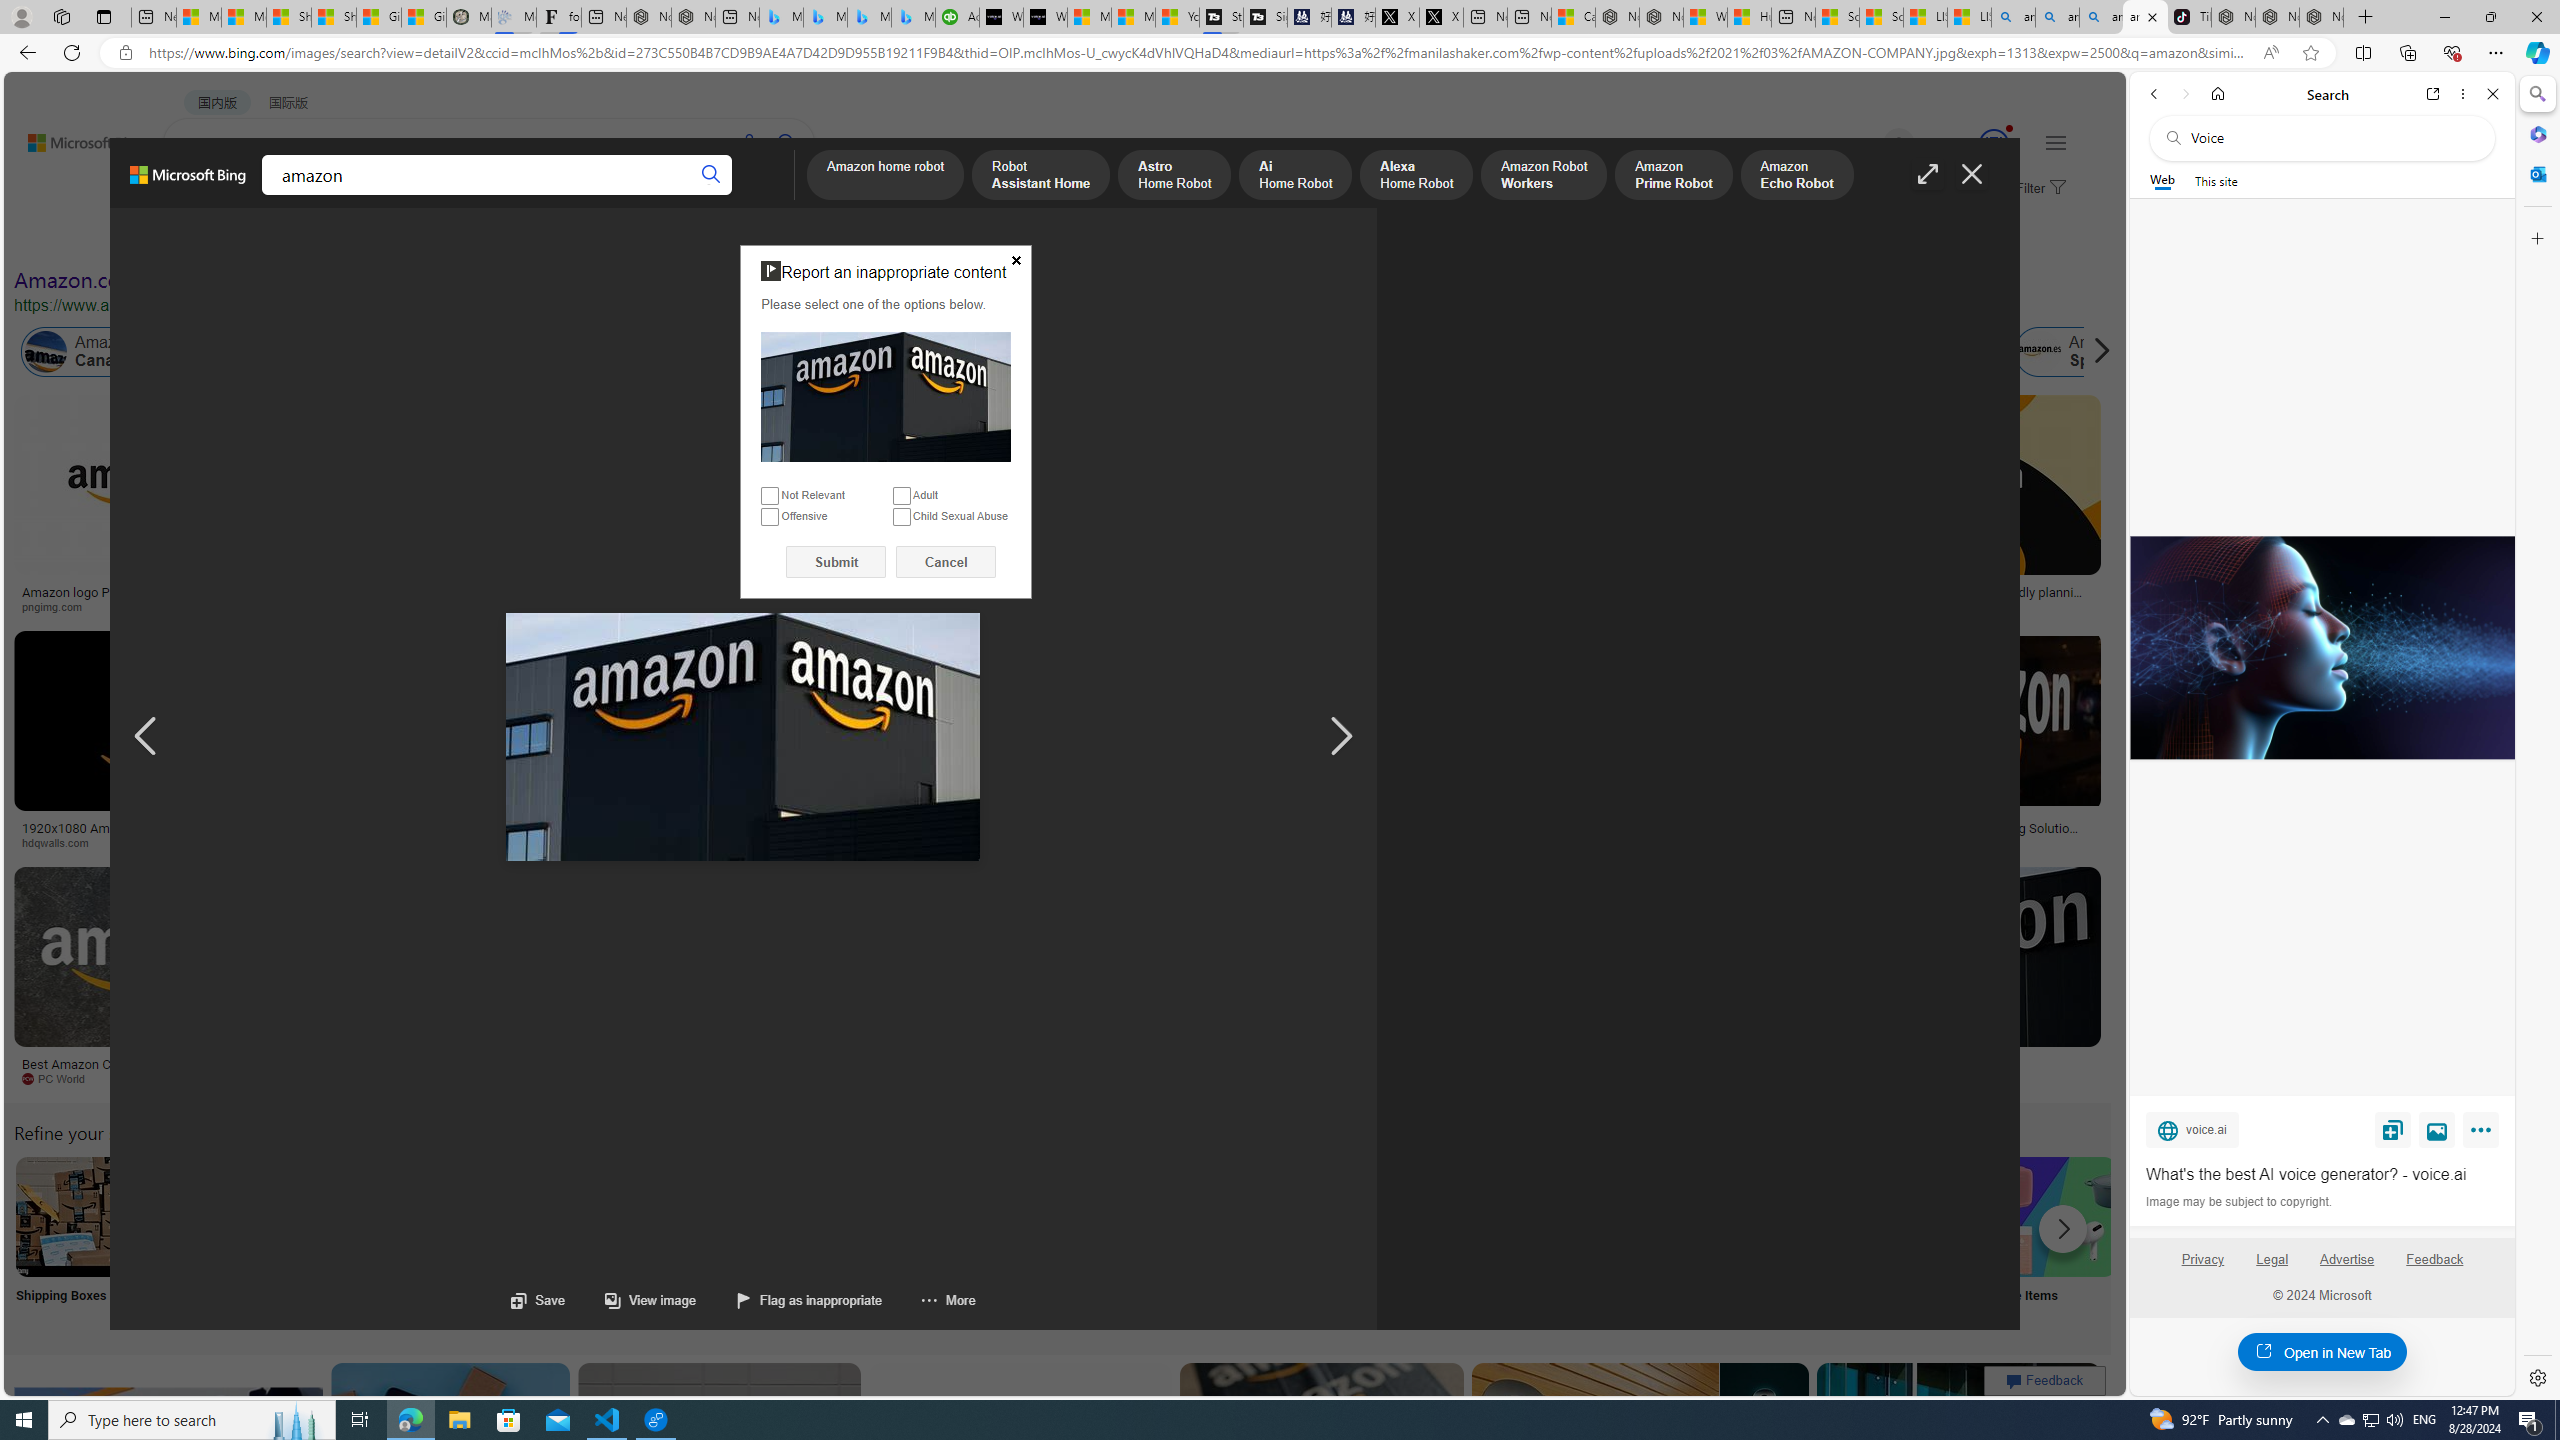  Describe the element at coordinates (2184, 94) in the screenshot. I see `Forward` at that location.